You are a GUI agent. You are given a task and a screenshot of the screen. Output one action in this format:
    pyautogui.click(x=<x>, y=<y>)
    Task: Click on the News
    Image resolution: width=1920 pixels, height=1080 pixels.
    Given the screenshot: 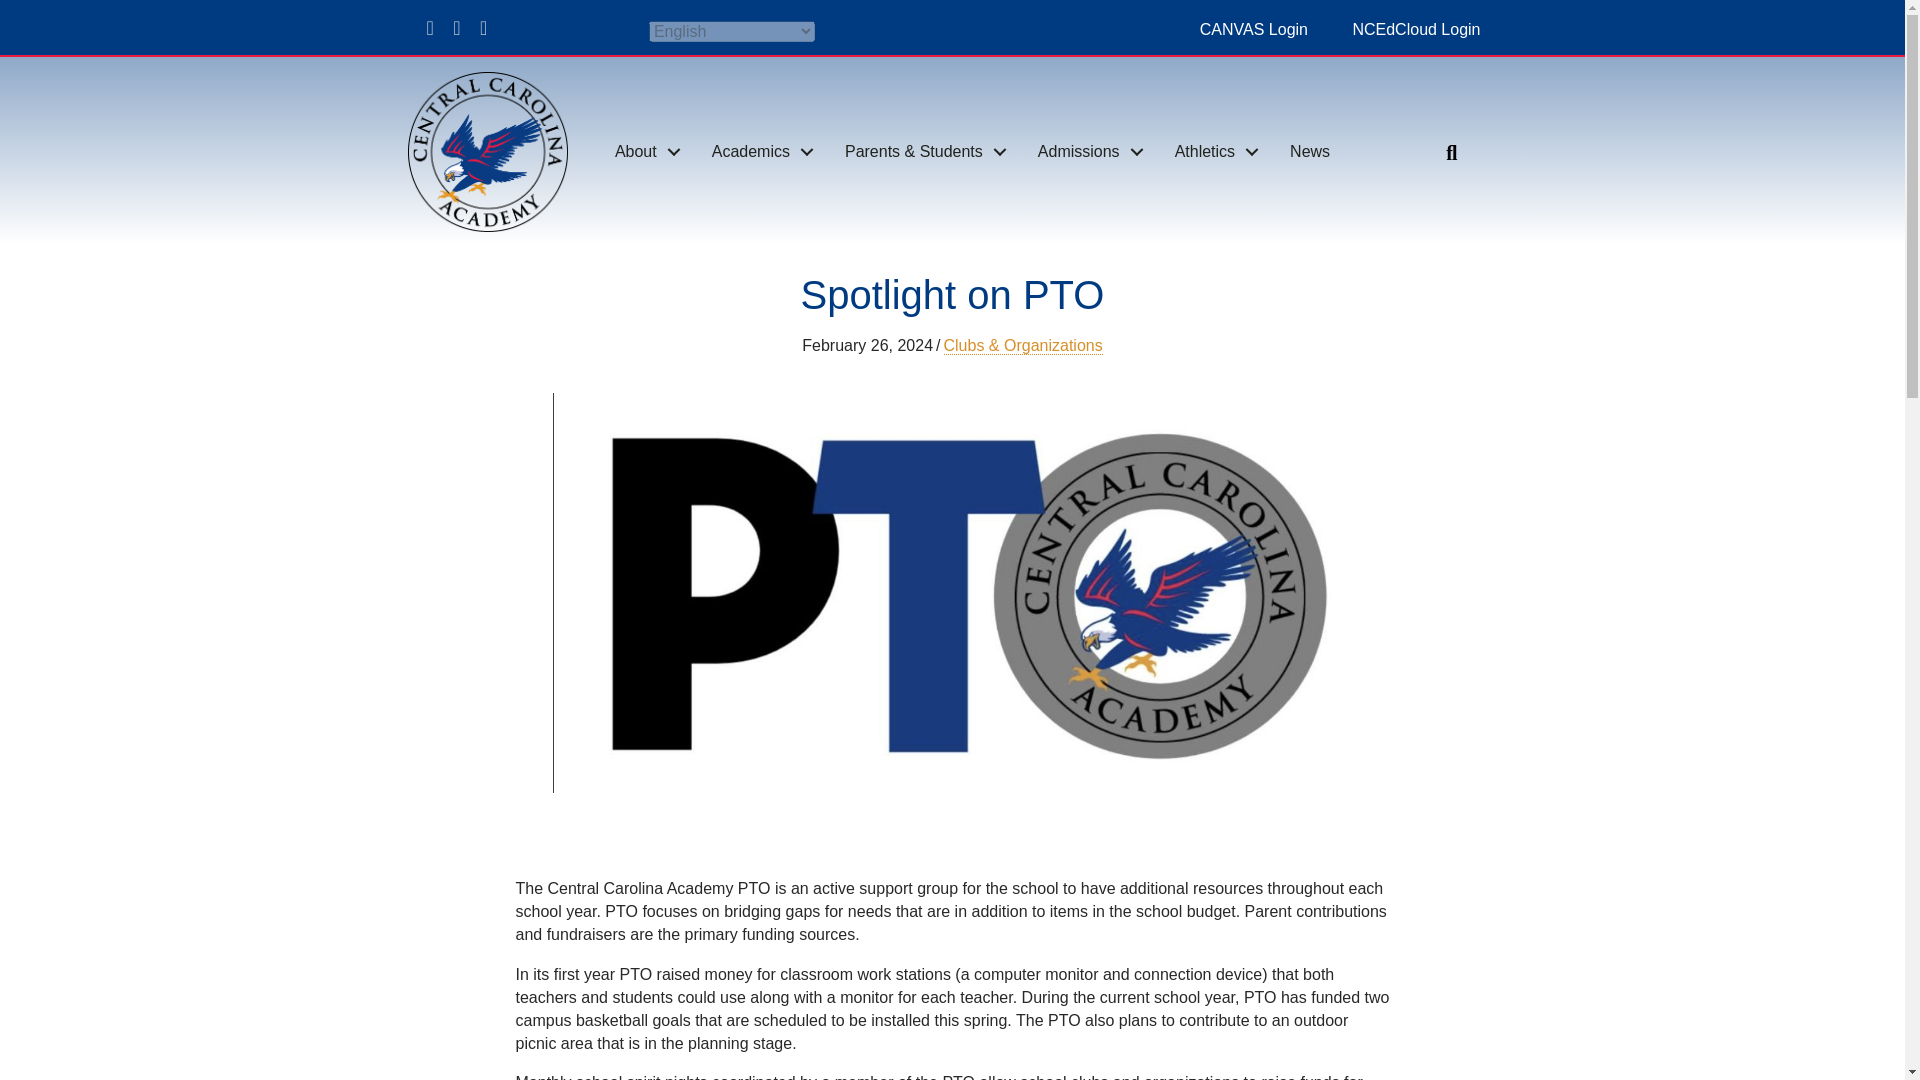 What is the action you would take?
    pyautogui.click(x=1309, y=151)
    